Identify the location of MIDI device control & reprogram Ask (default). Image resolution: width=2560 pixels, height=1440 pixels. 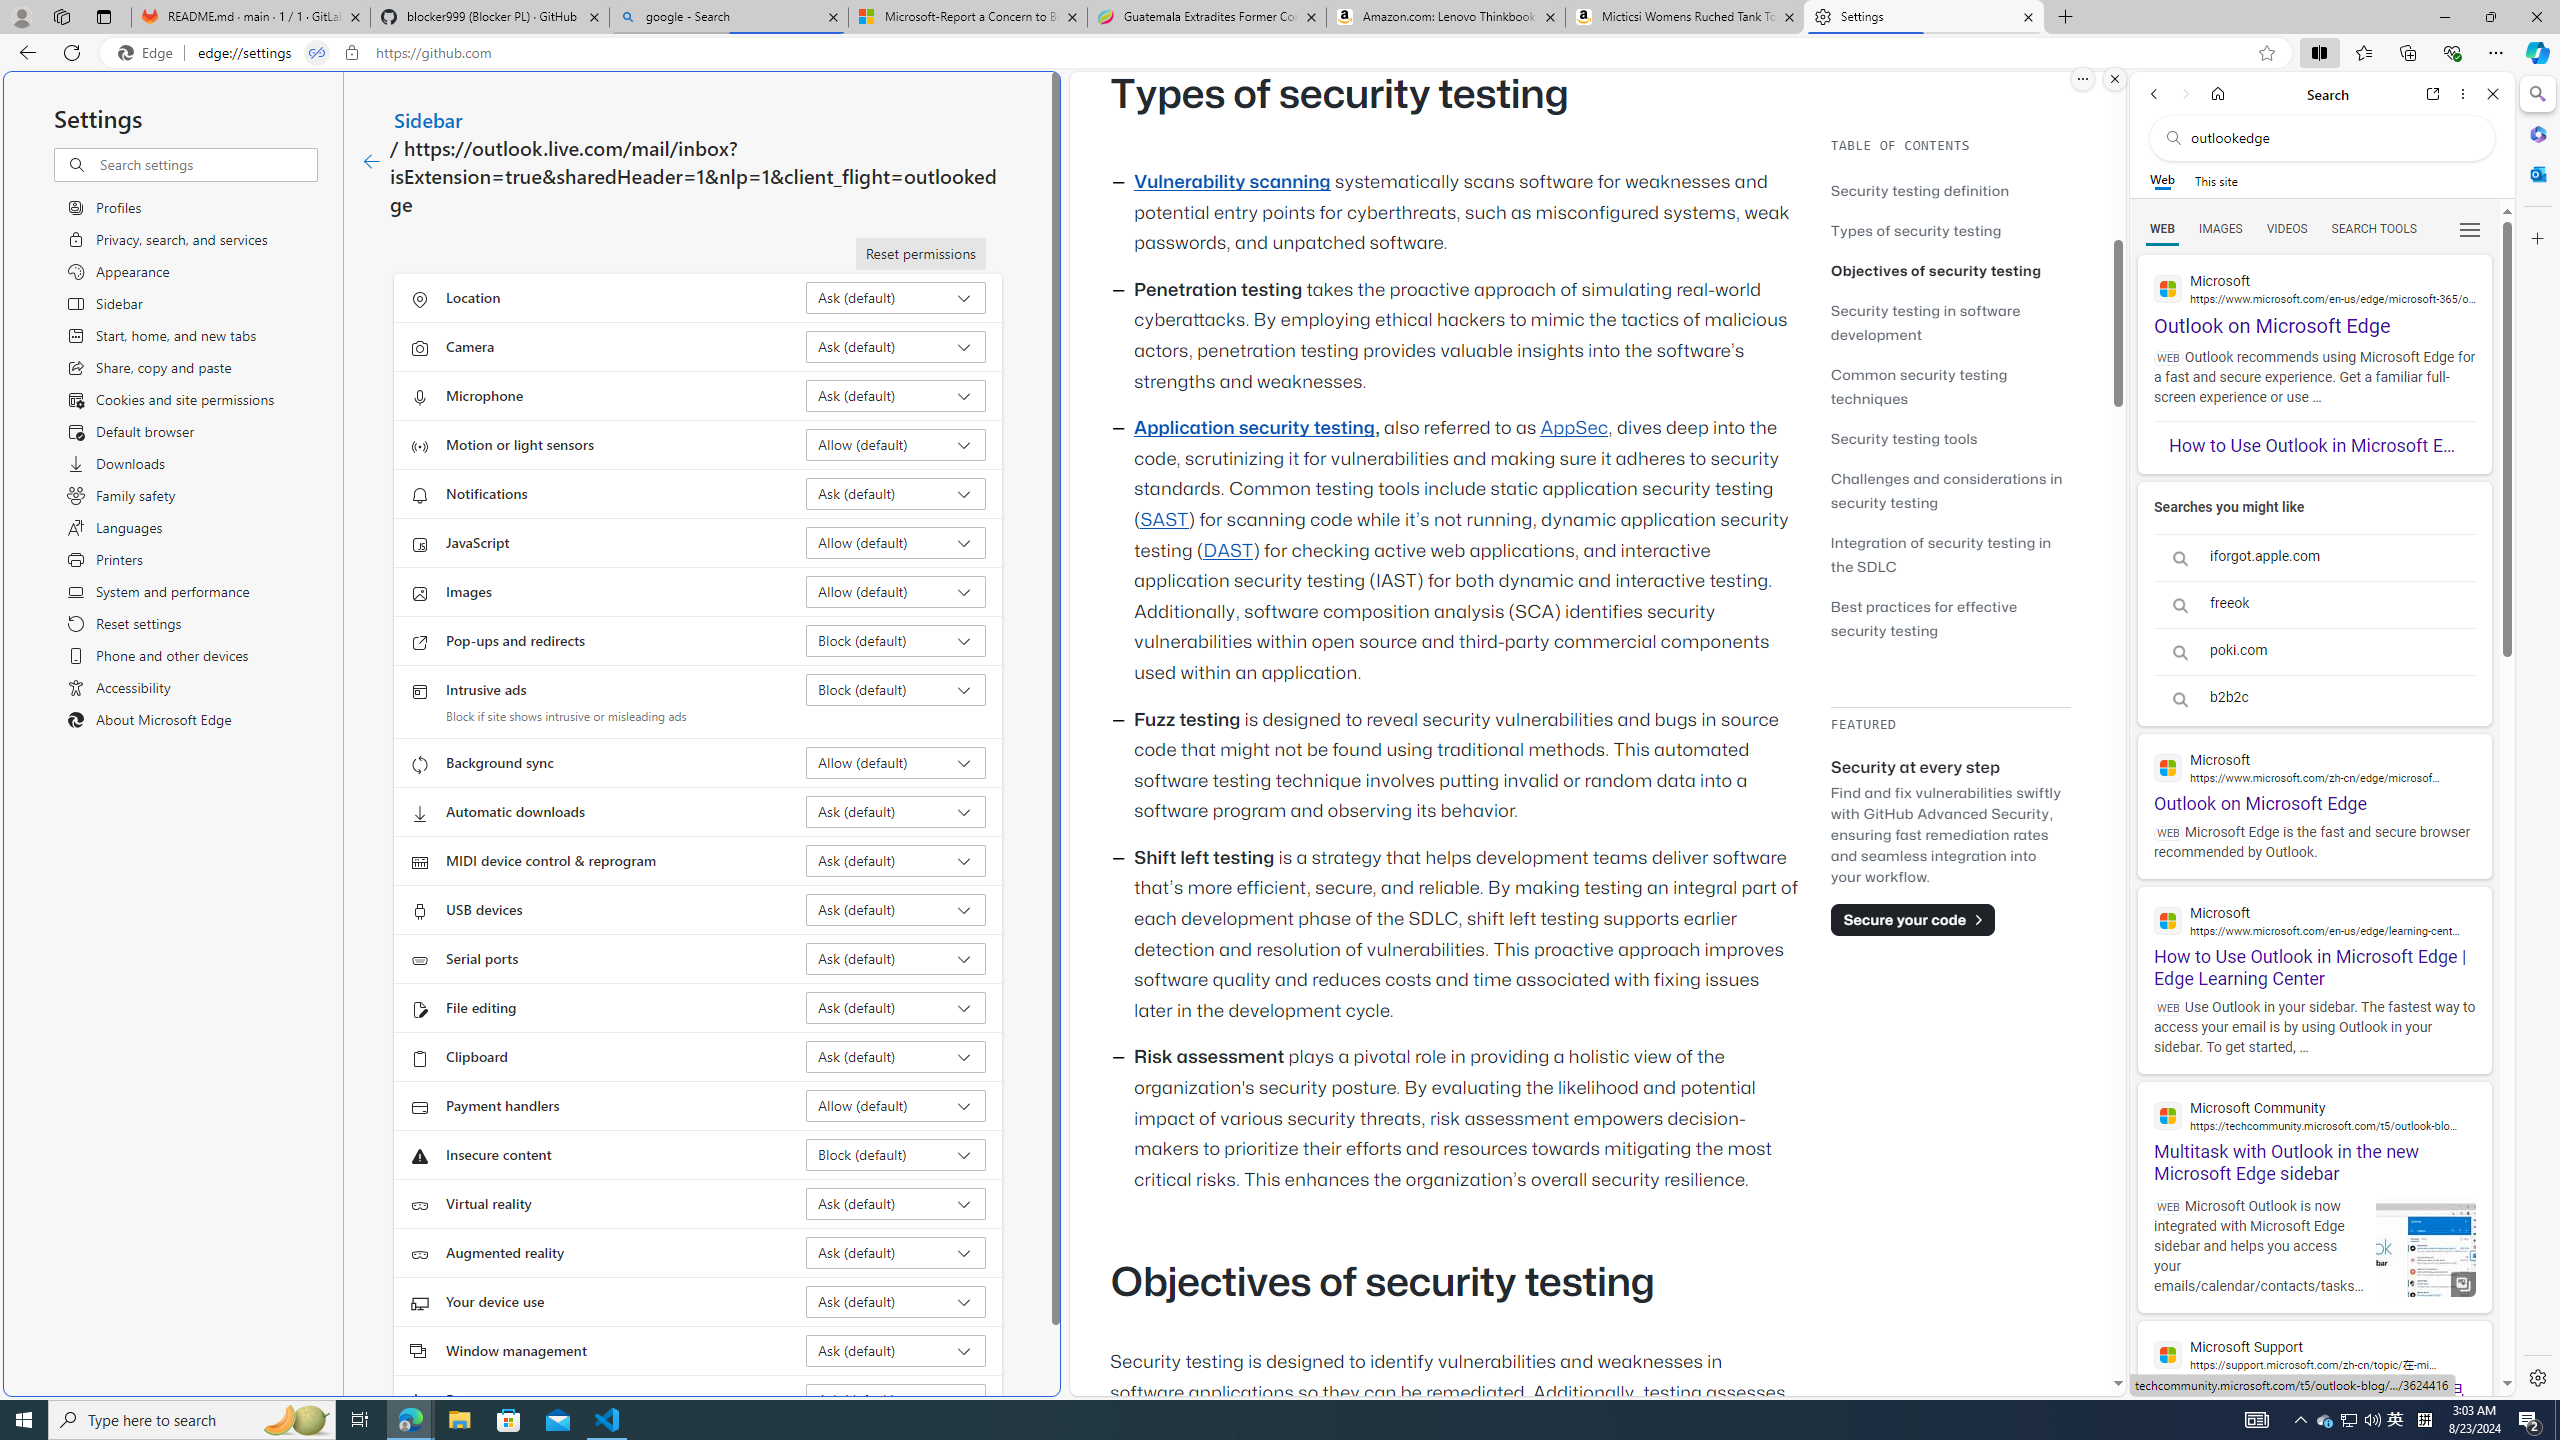
(896, 860).